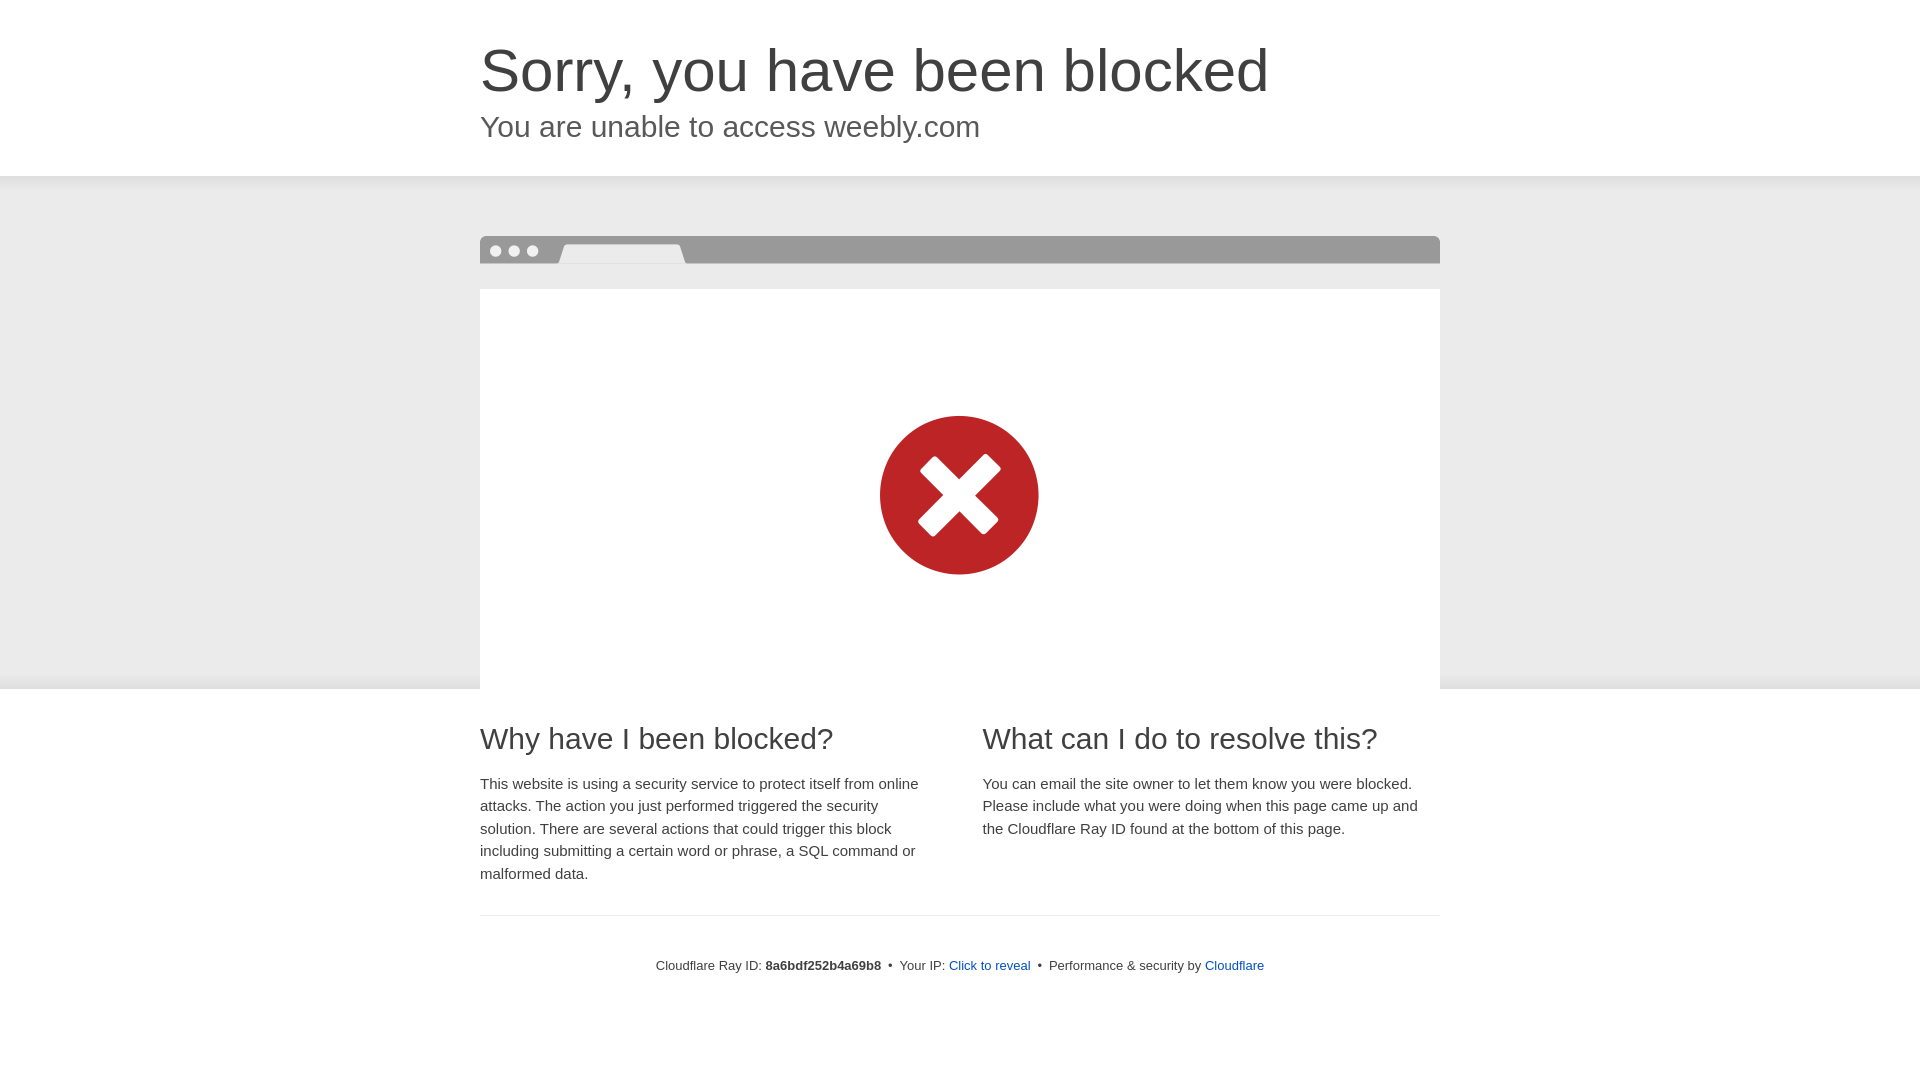 The width and height of the screenshot is (1920, 1080). Describe the element at coordinates (990, 966) in the screenshot. I see `Click to reveal` at that location.